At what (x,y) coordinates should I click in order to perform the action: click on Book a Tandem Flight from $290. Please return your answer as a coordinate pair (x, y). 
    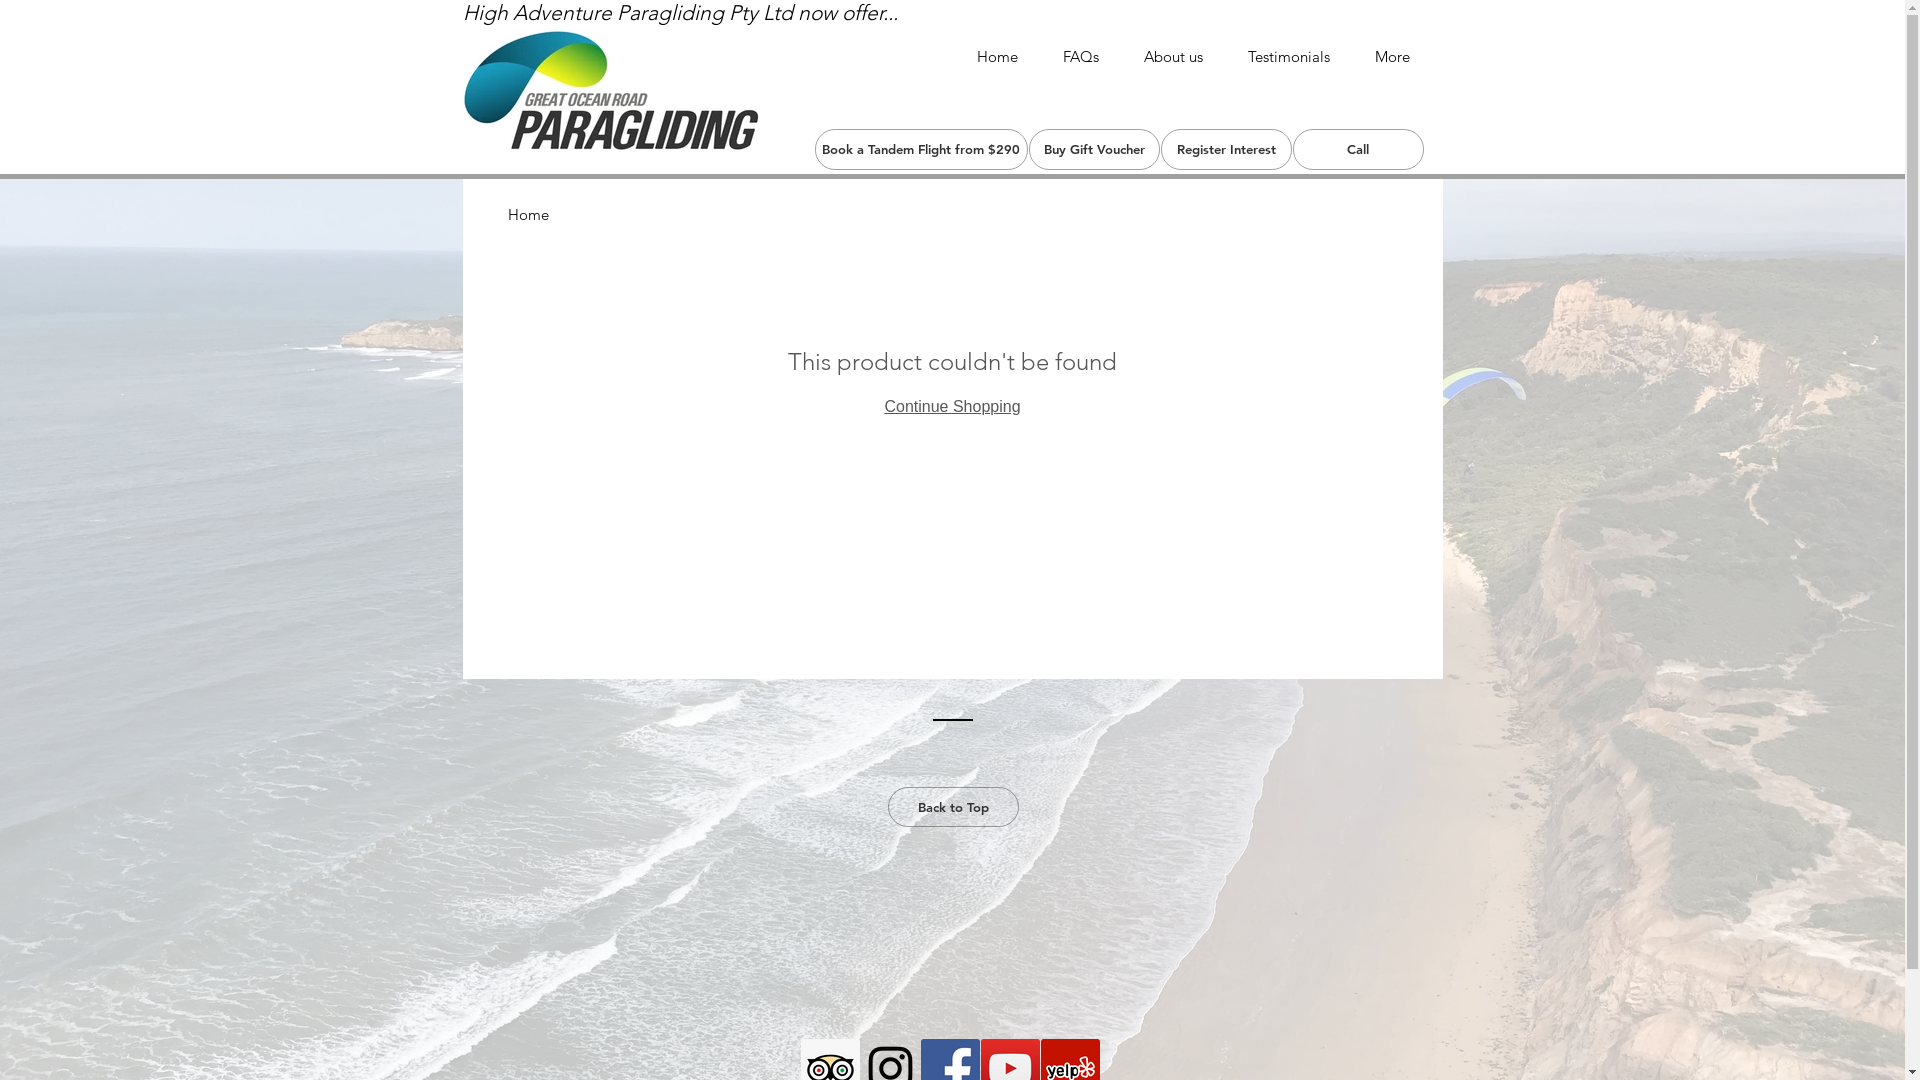
    Looking at the image, I should click on (920, 150).